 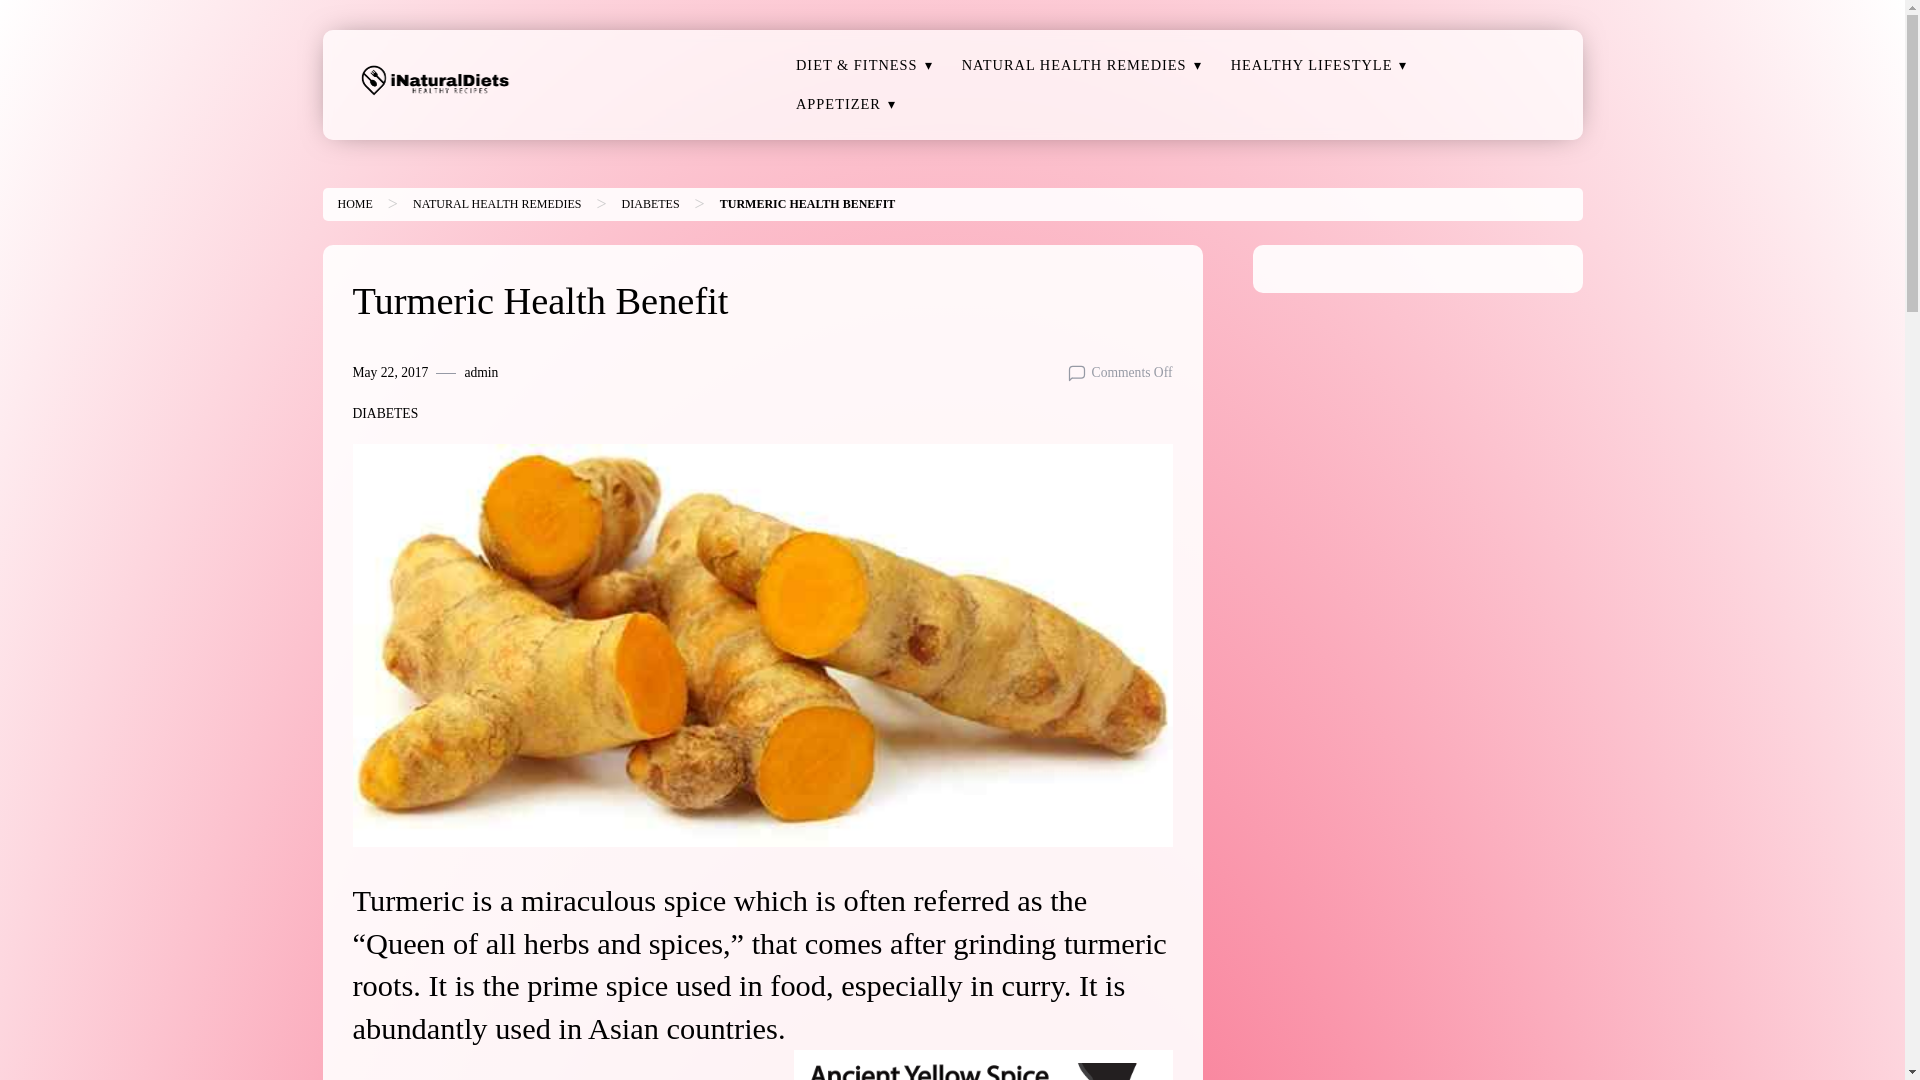 I want to click on May 22, 2017, so click(x=390, y=372).